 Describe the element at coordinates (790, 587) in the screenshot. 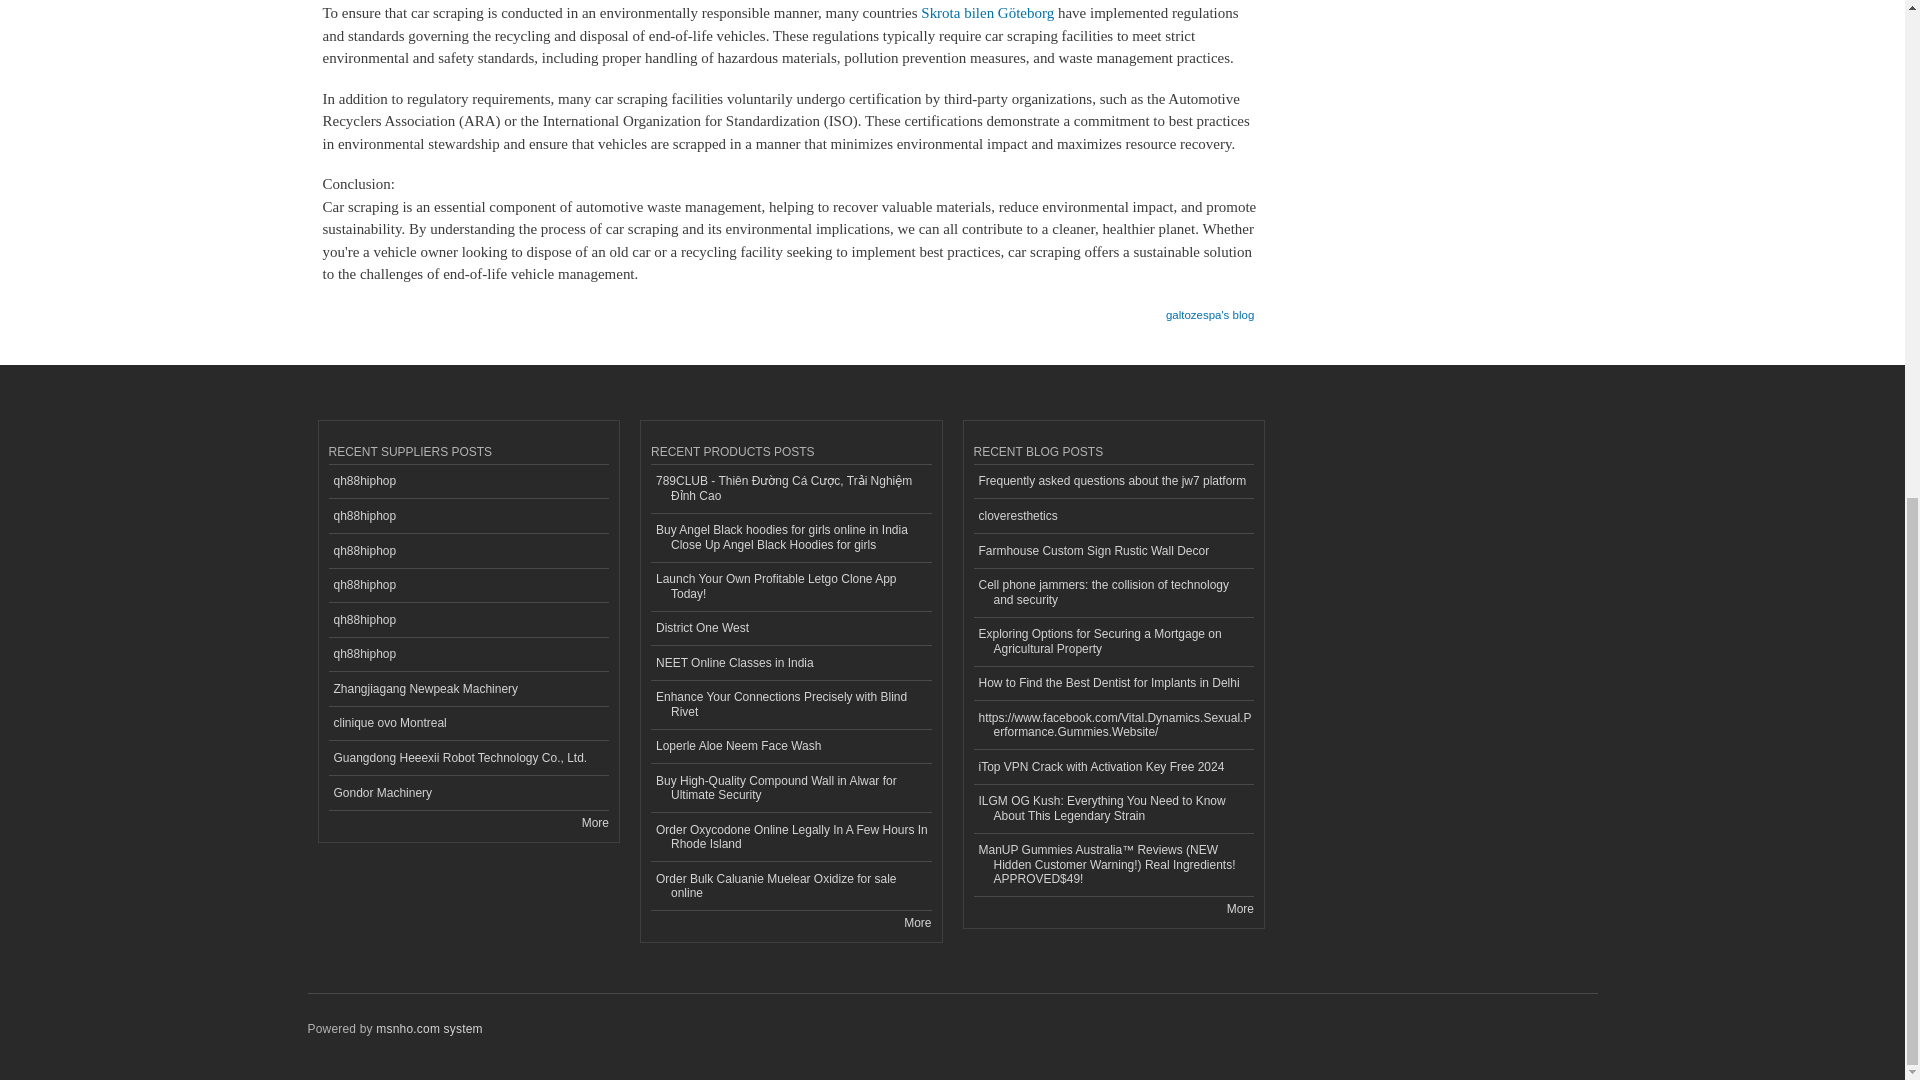

I see `Launch Your Own Profitable Letgo Clone App Today!` at that location.